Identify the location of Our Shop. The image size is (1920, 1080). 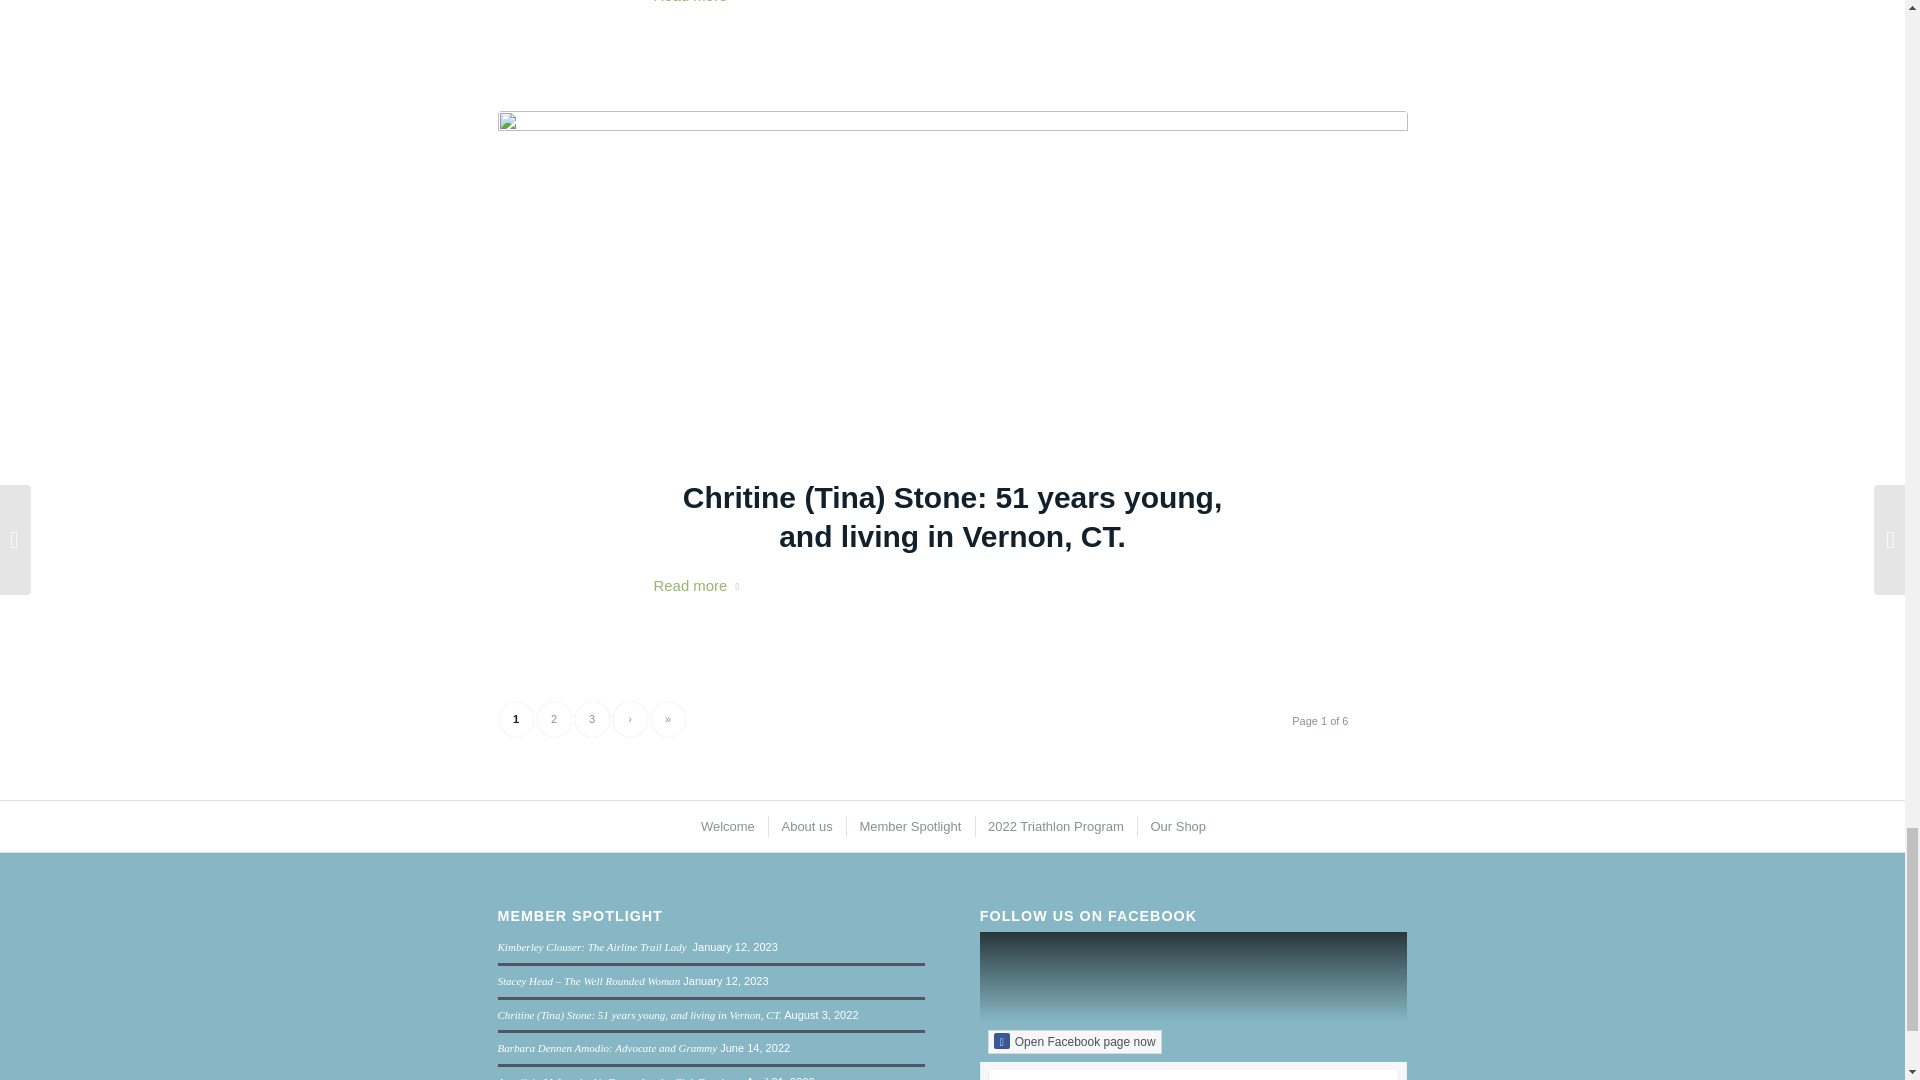
(1176, 826).